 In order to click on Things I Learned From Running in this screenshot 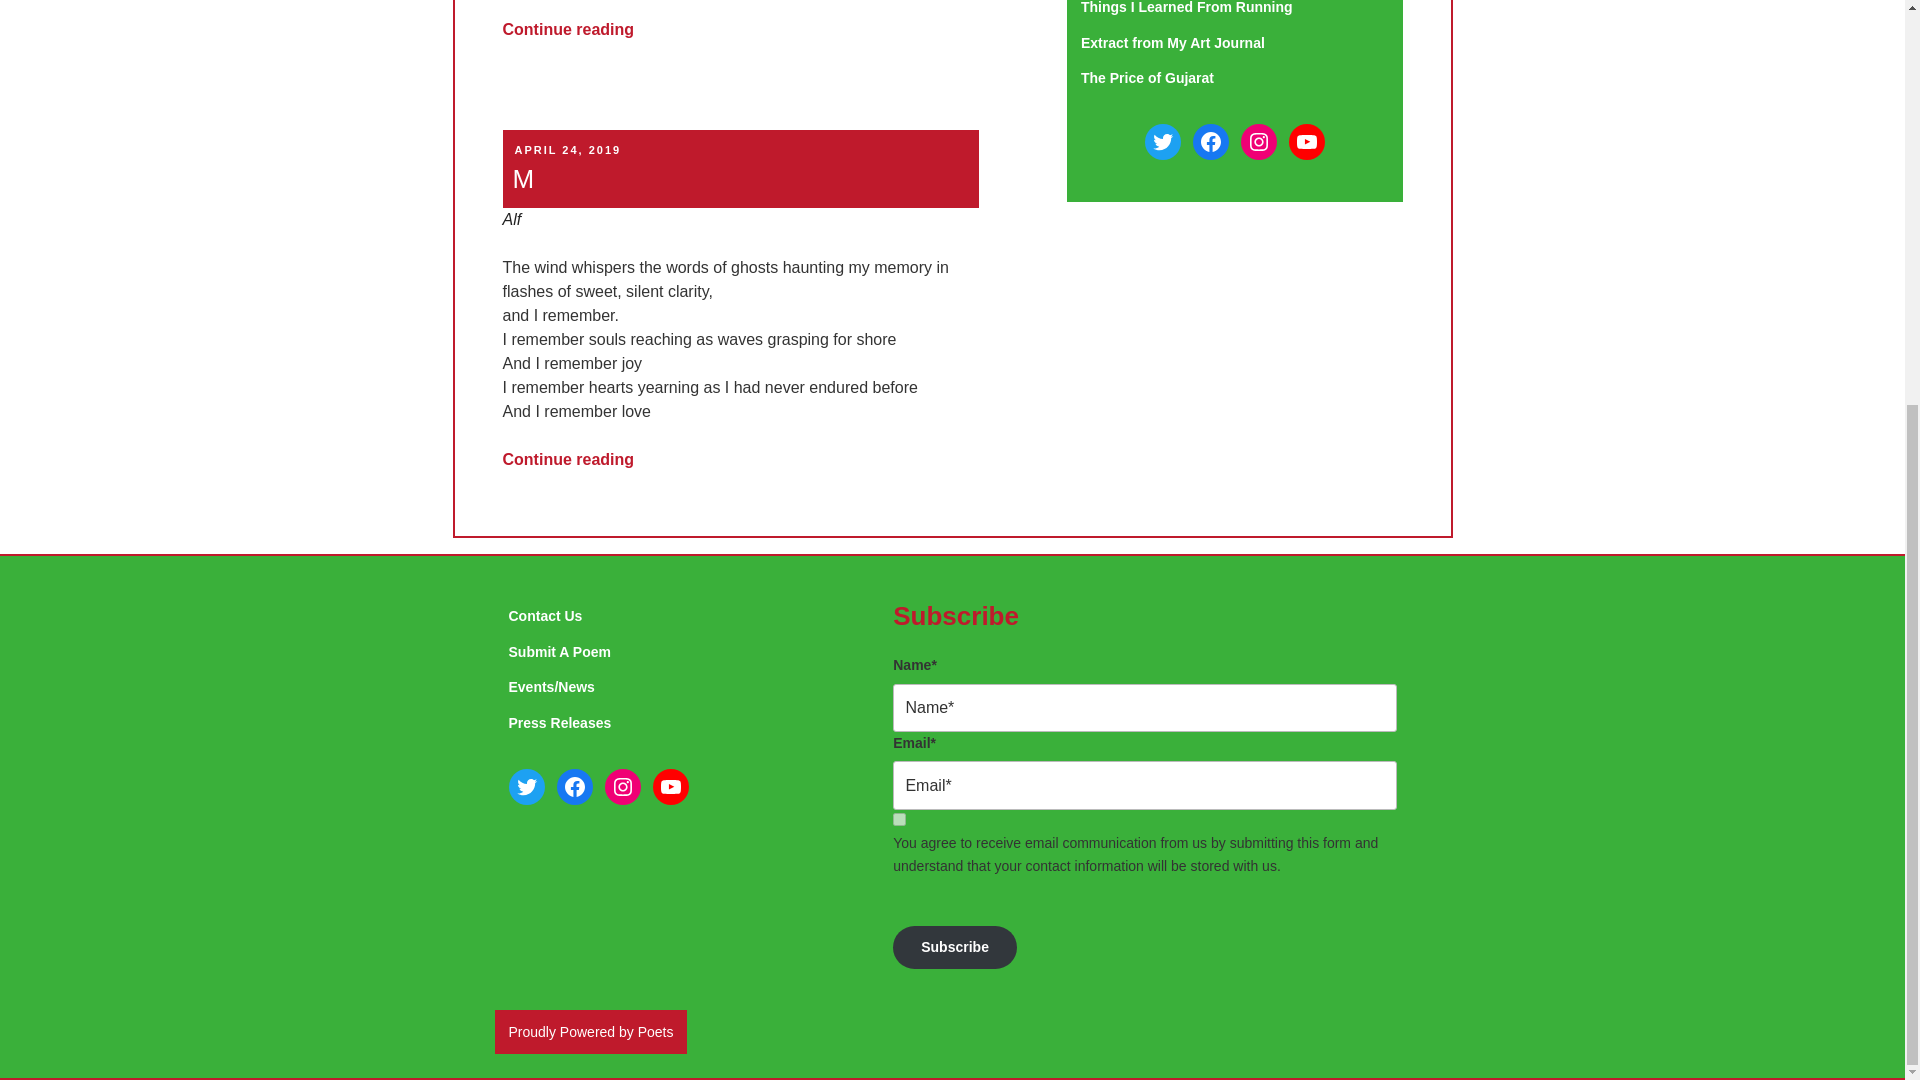, I will do `click(1186, 8)`.